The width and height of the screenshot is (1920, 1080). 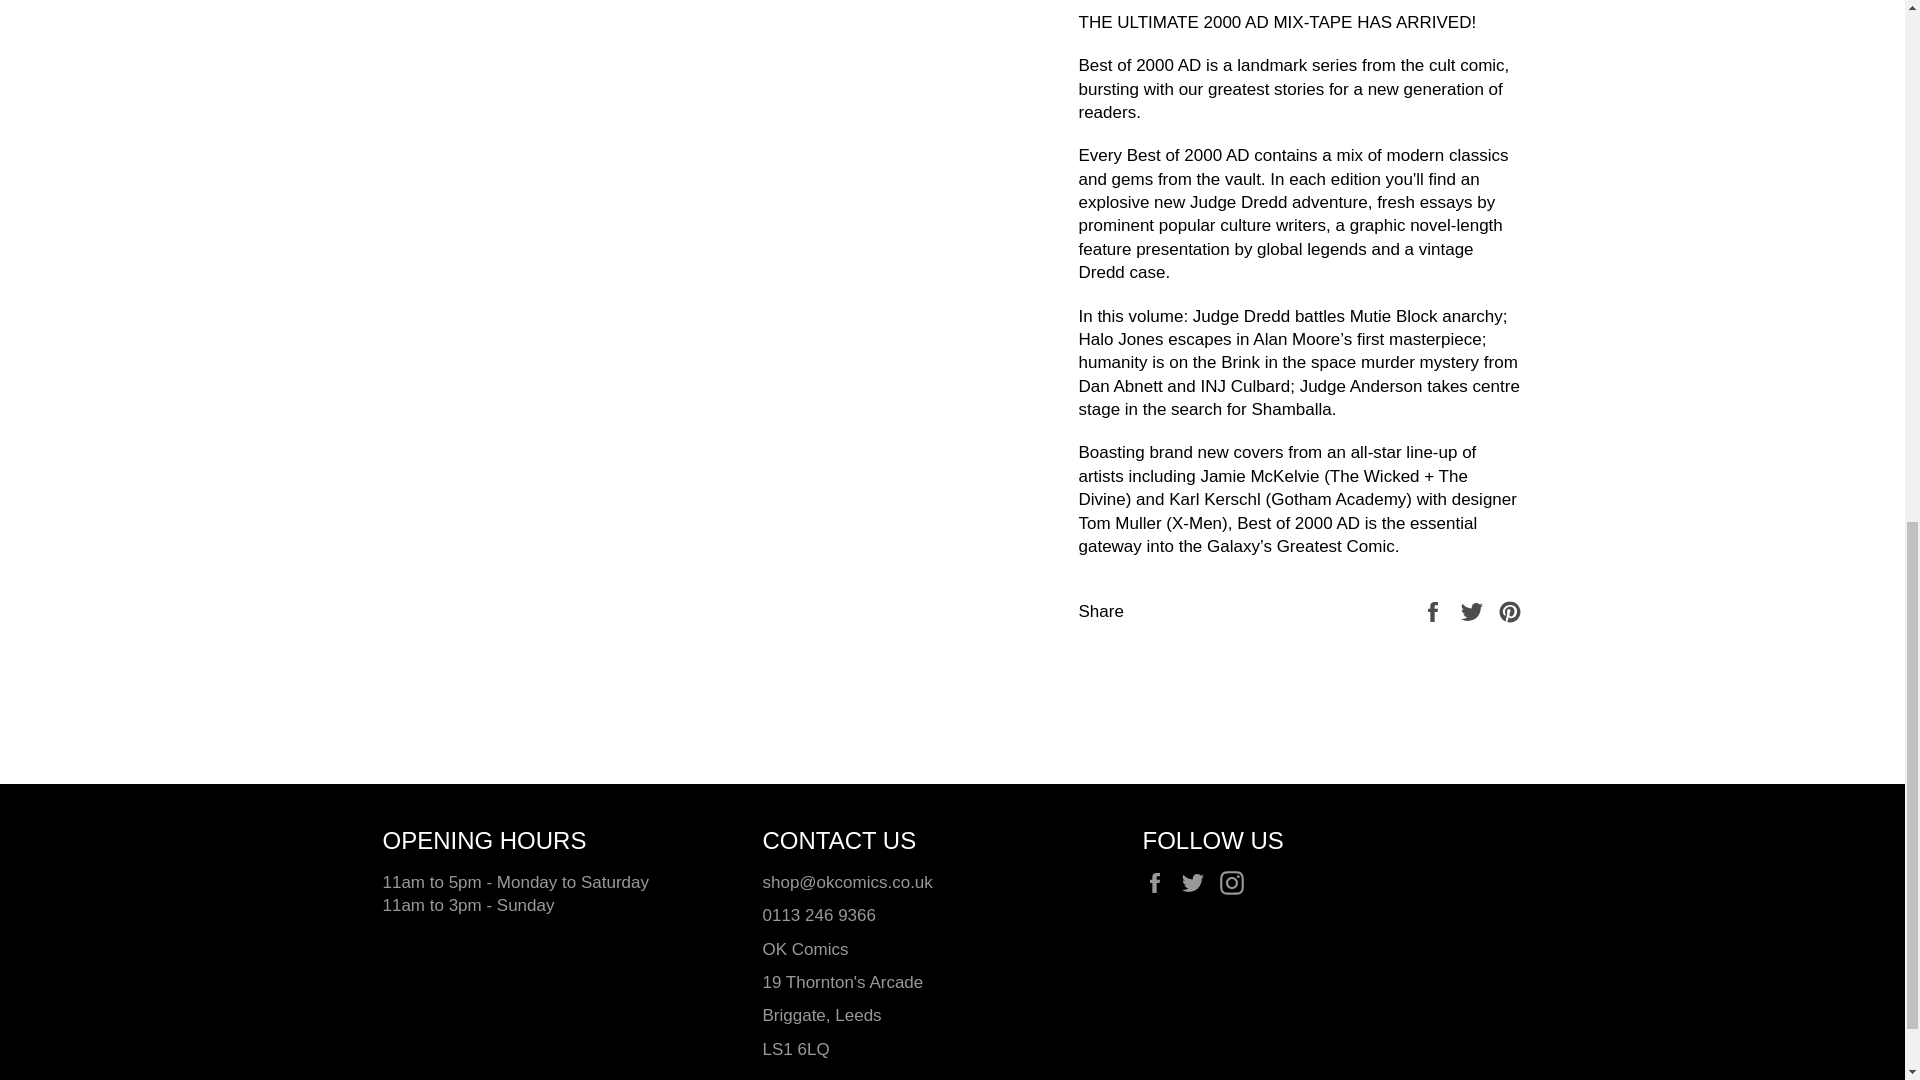 I want to click on Instagram, so click(x=1236, y=883).